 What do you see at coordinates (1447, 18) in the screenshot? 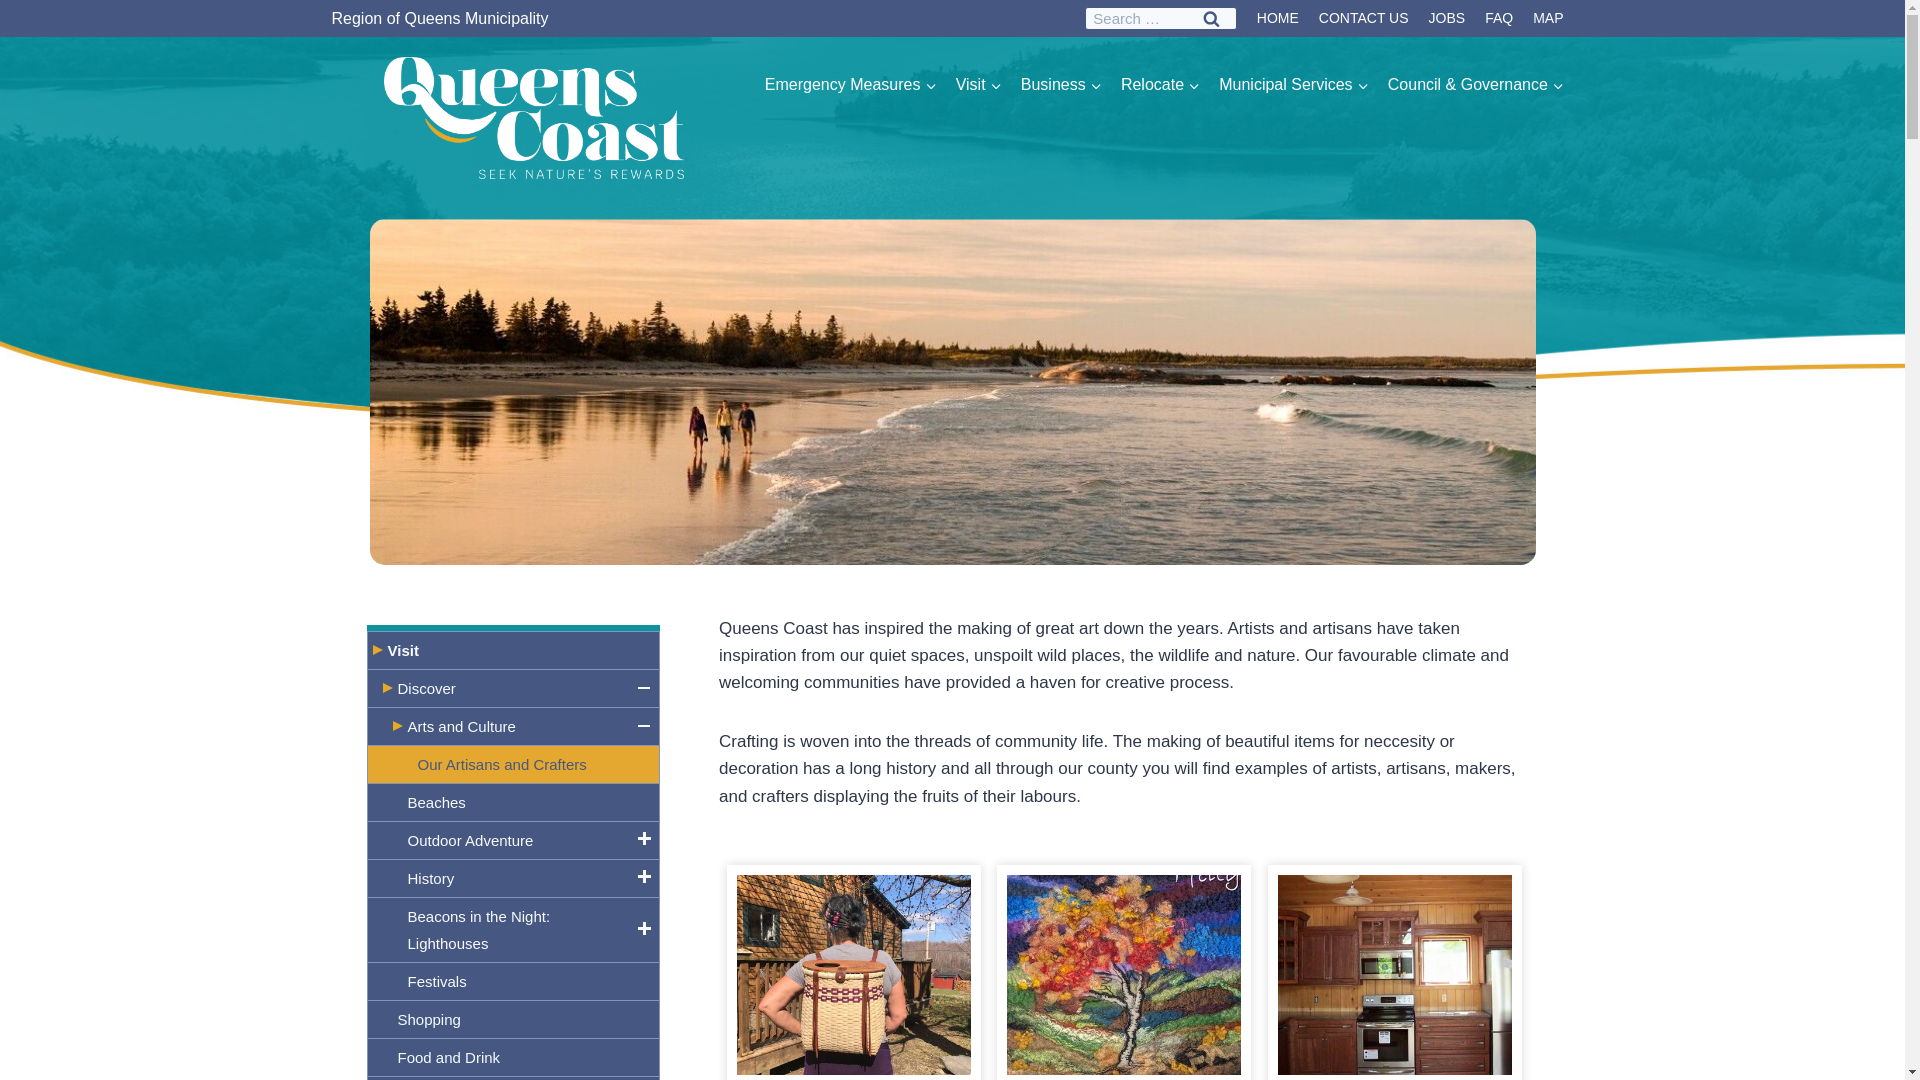
I see `JOBS` at bounding box center [1447, 18].